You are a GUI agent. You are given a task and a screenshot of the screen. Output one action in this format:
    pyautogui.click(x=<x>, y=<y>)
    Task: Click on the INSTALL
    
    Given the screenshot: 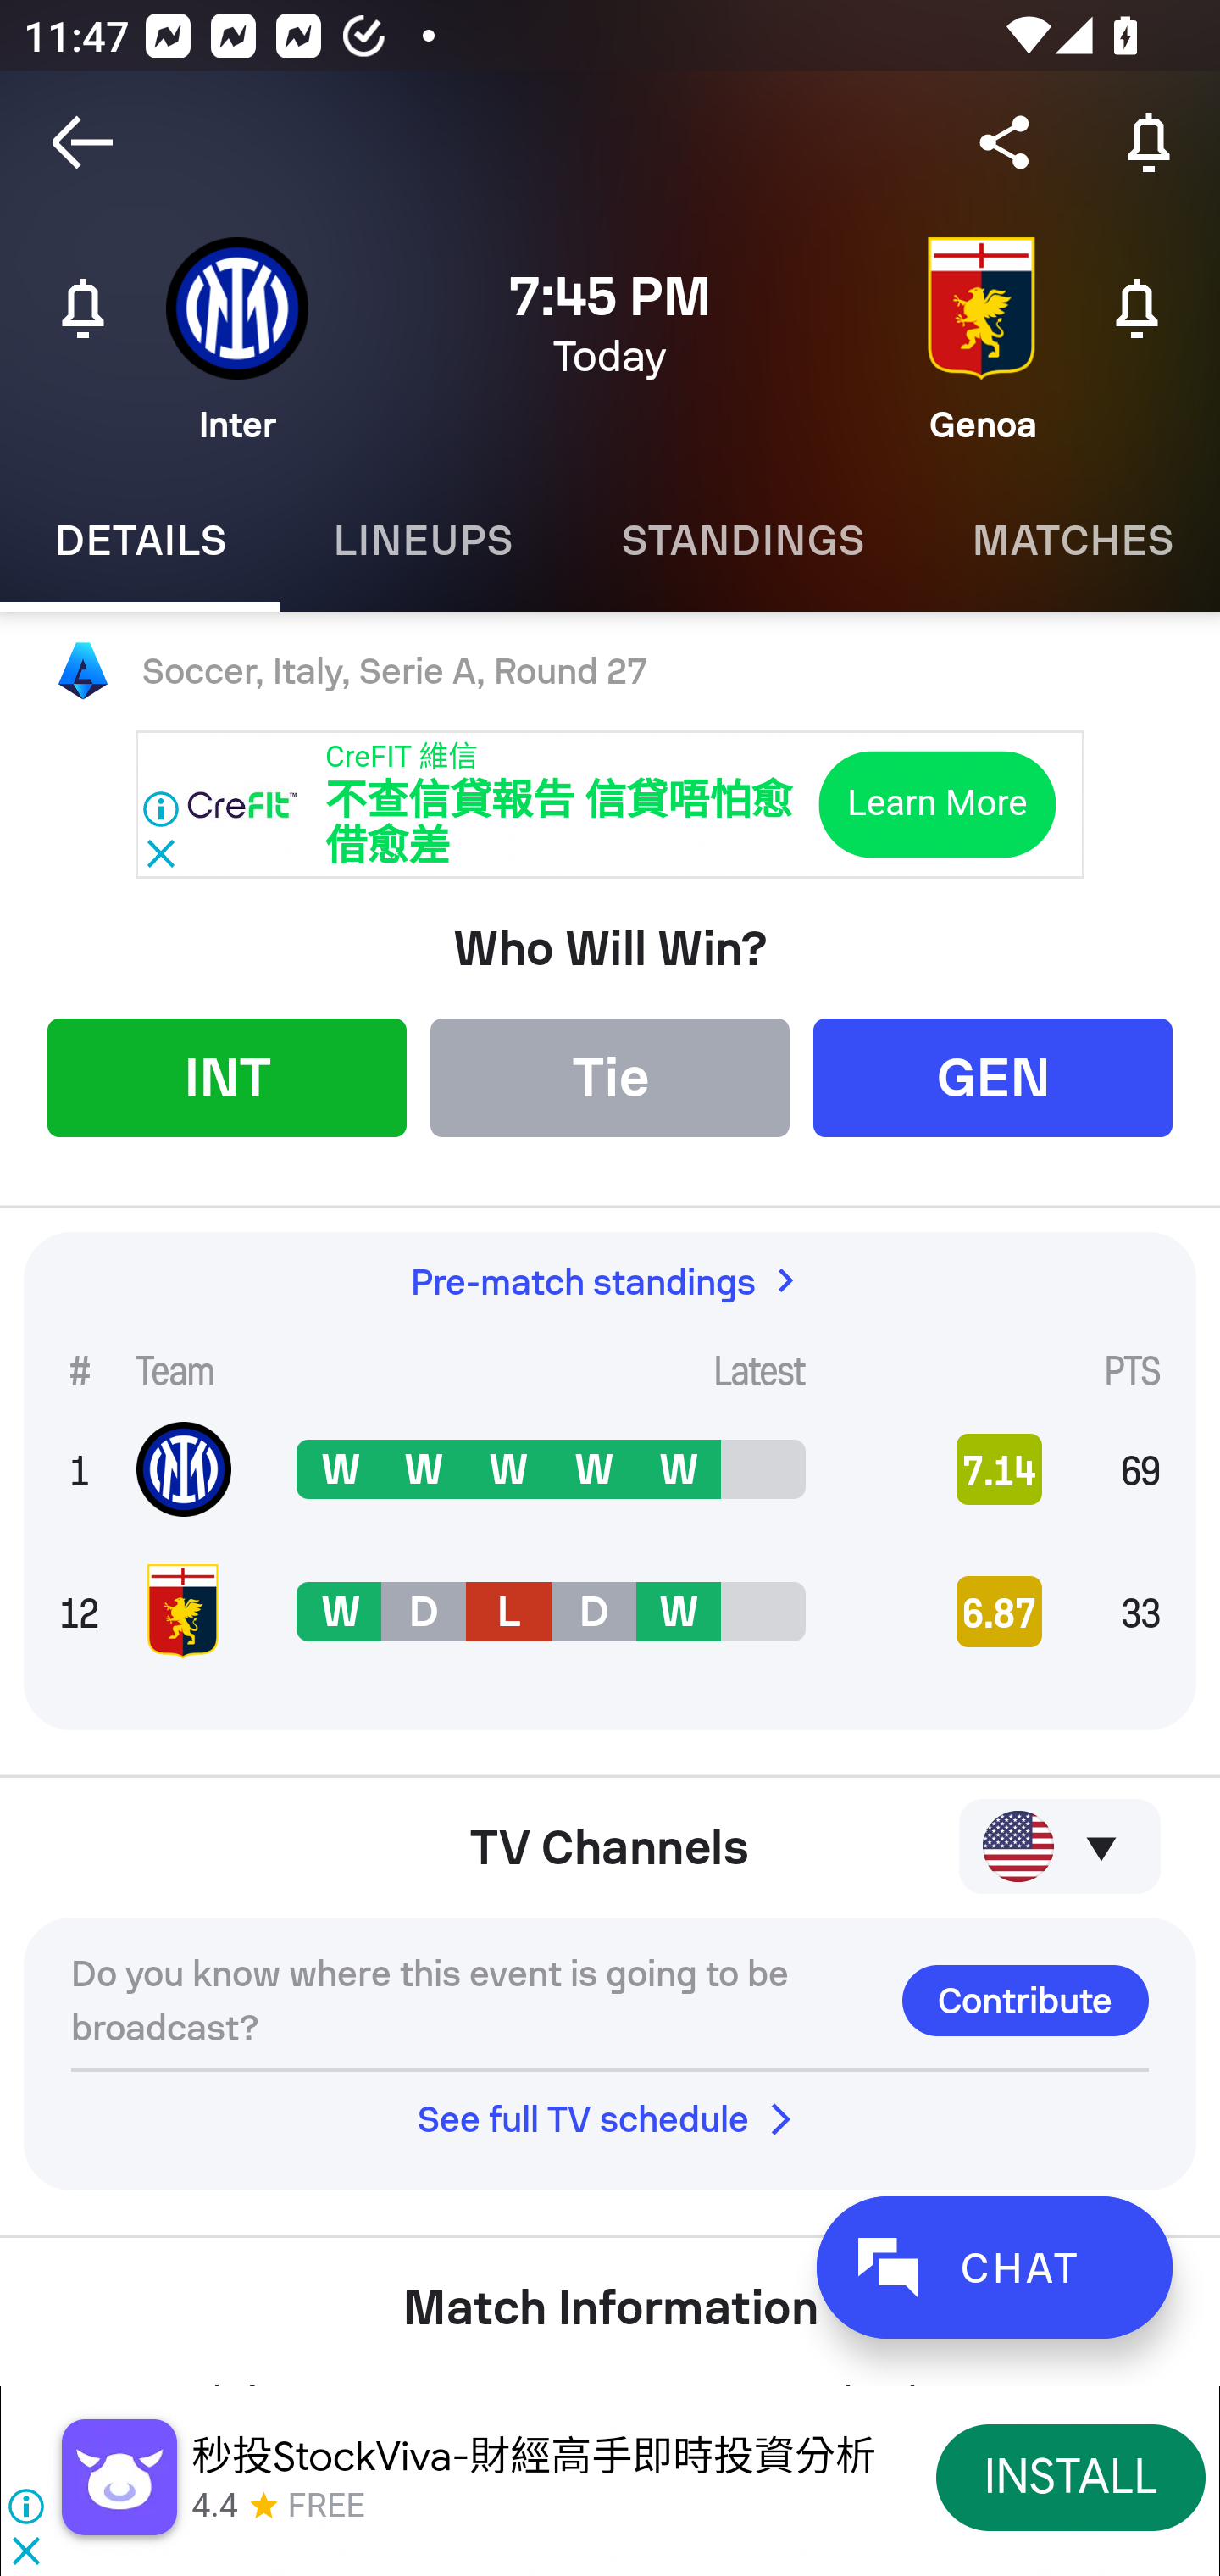 What is the action you would take?
    pyautogui.click(x=1071, y=2476)
    